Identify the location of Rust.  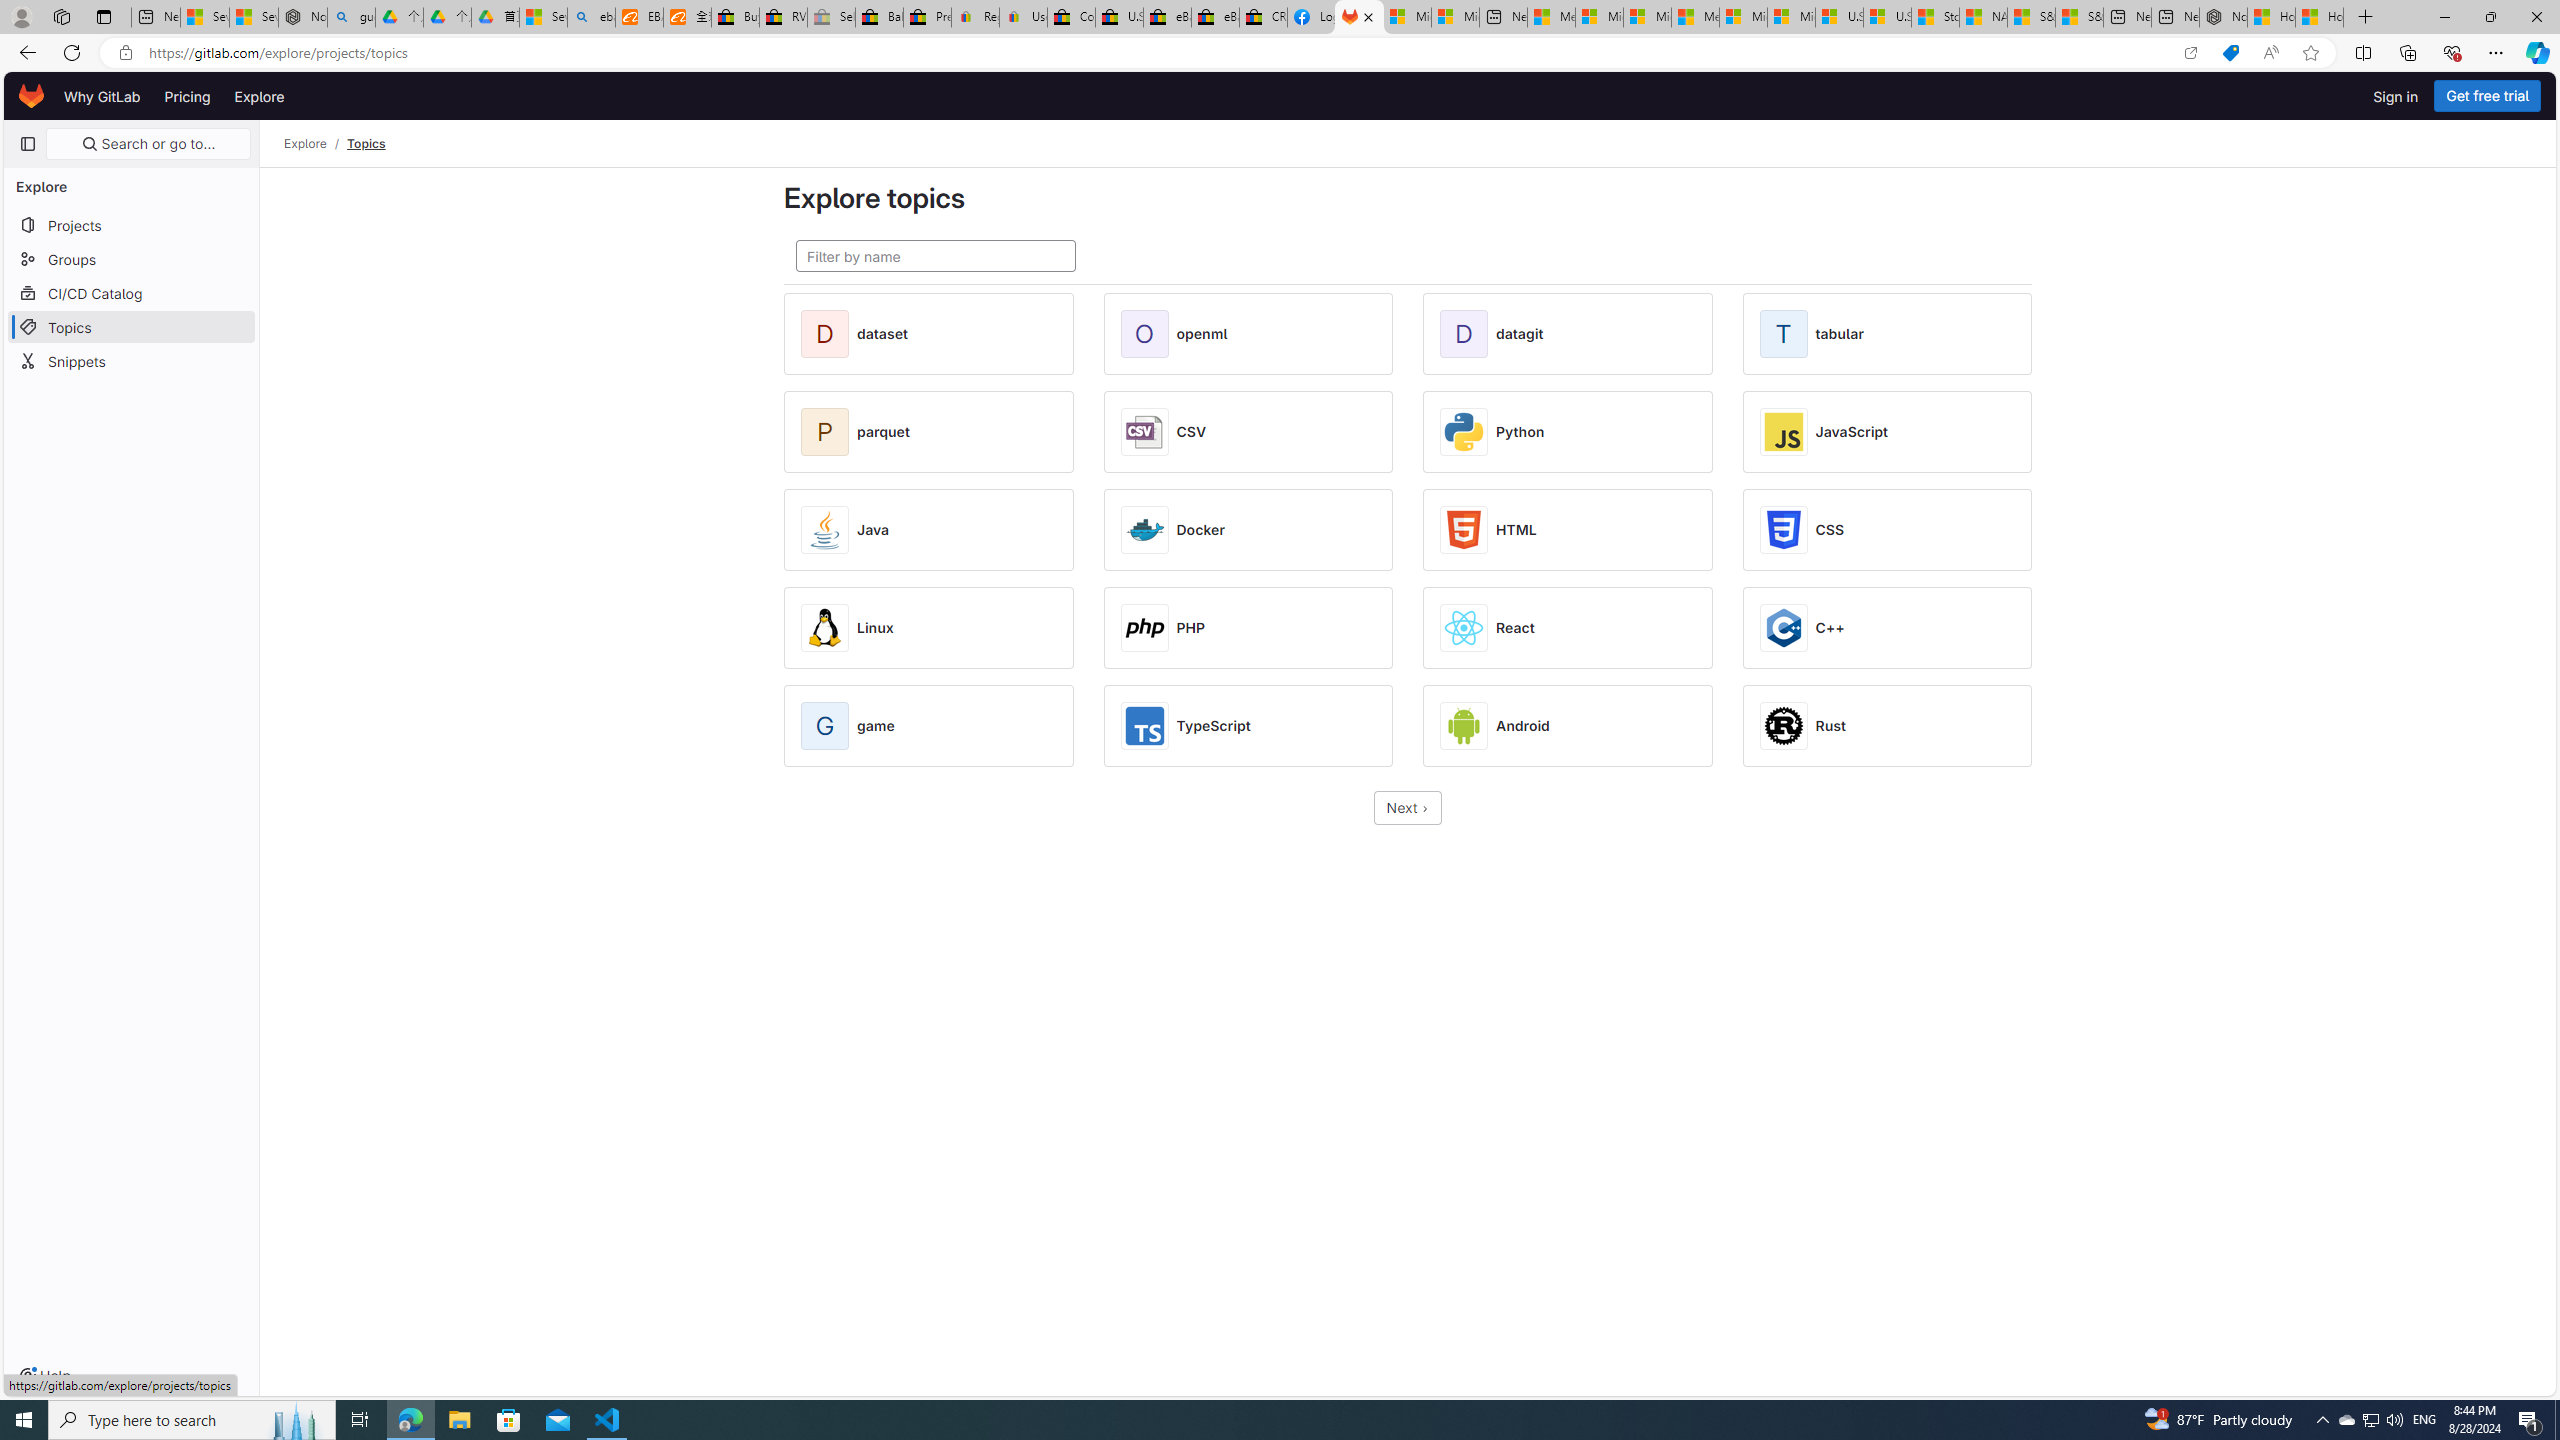
(1830, 726).